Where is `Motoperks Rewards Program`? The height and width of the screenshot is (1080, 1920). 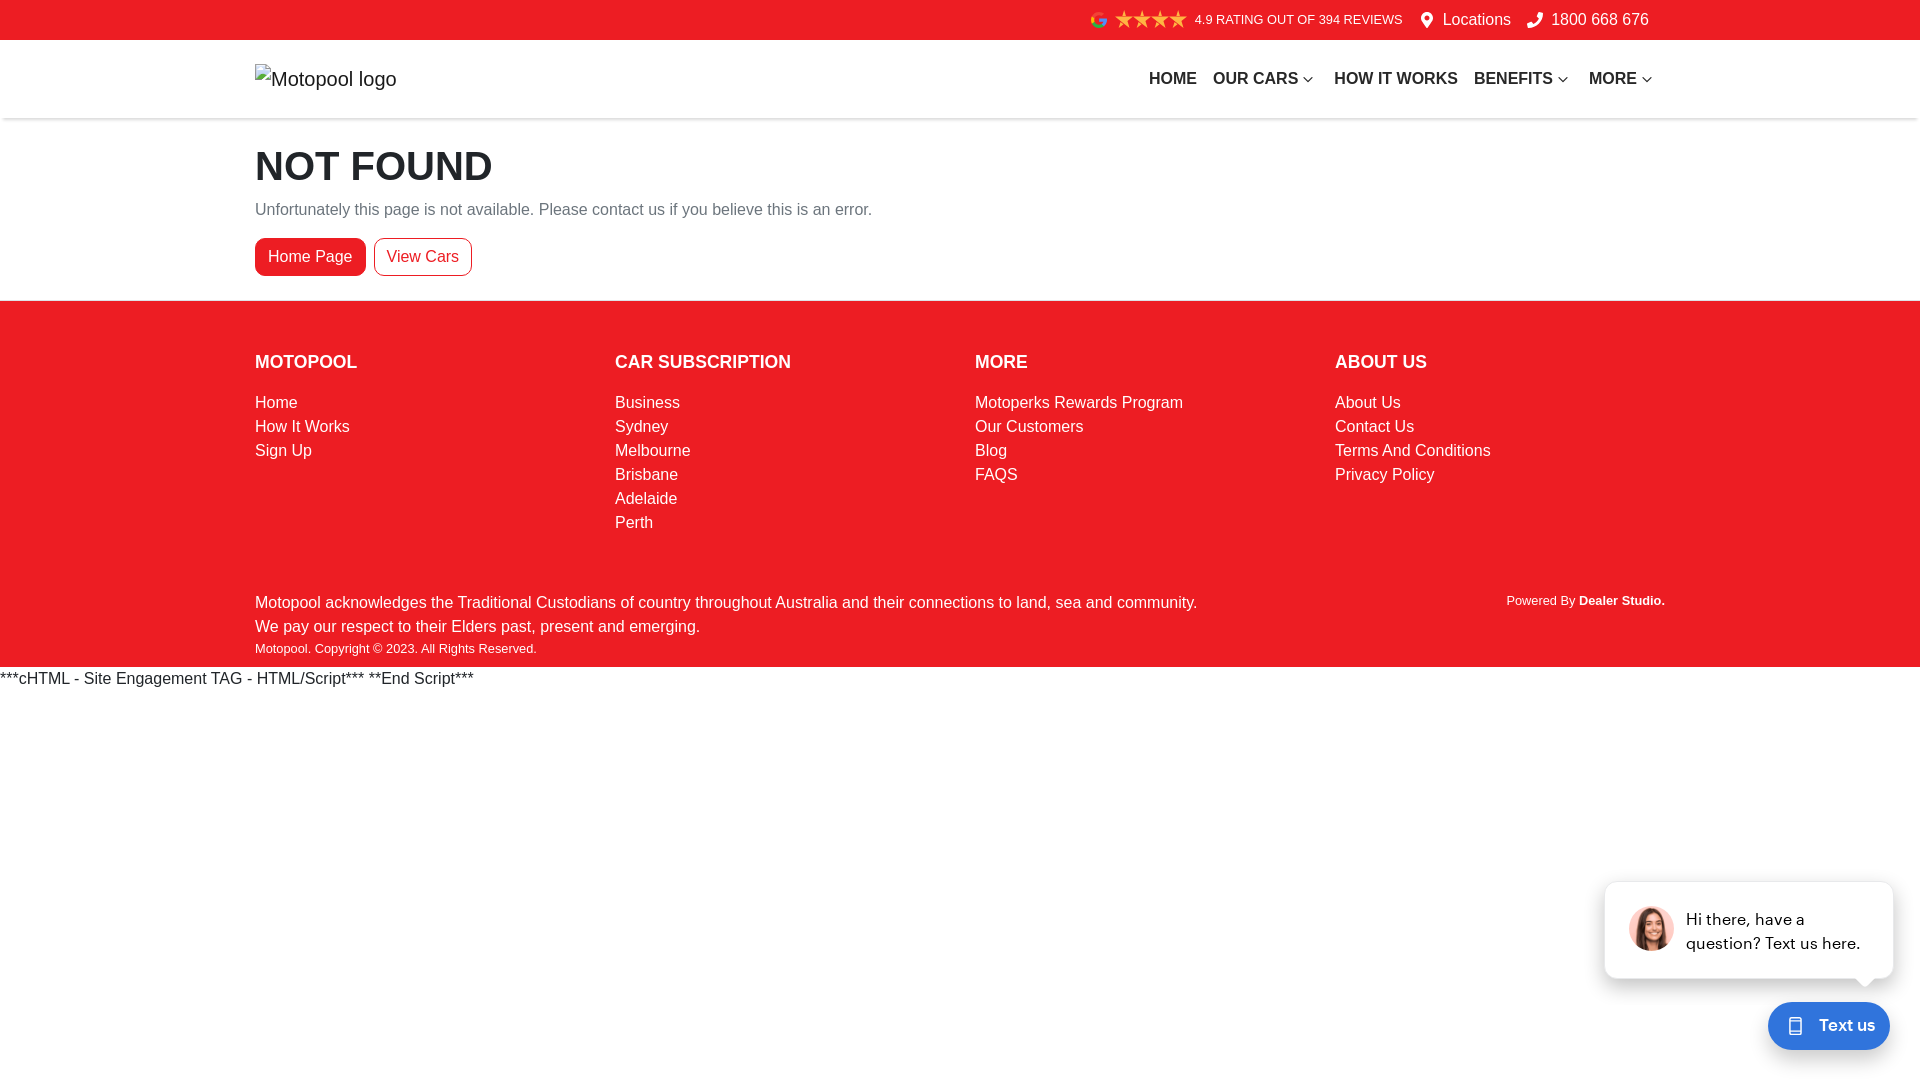
Motoperks Rewards Program is located at coordinates (1079, 402).